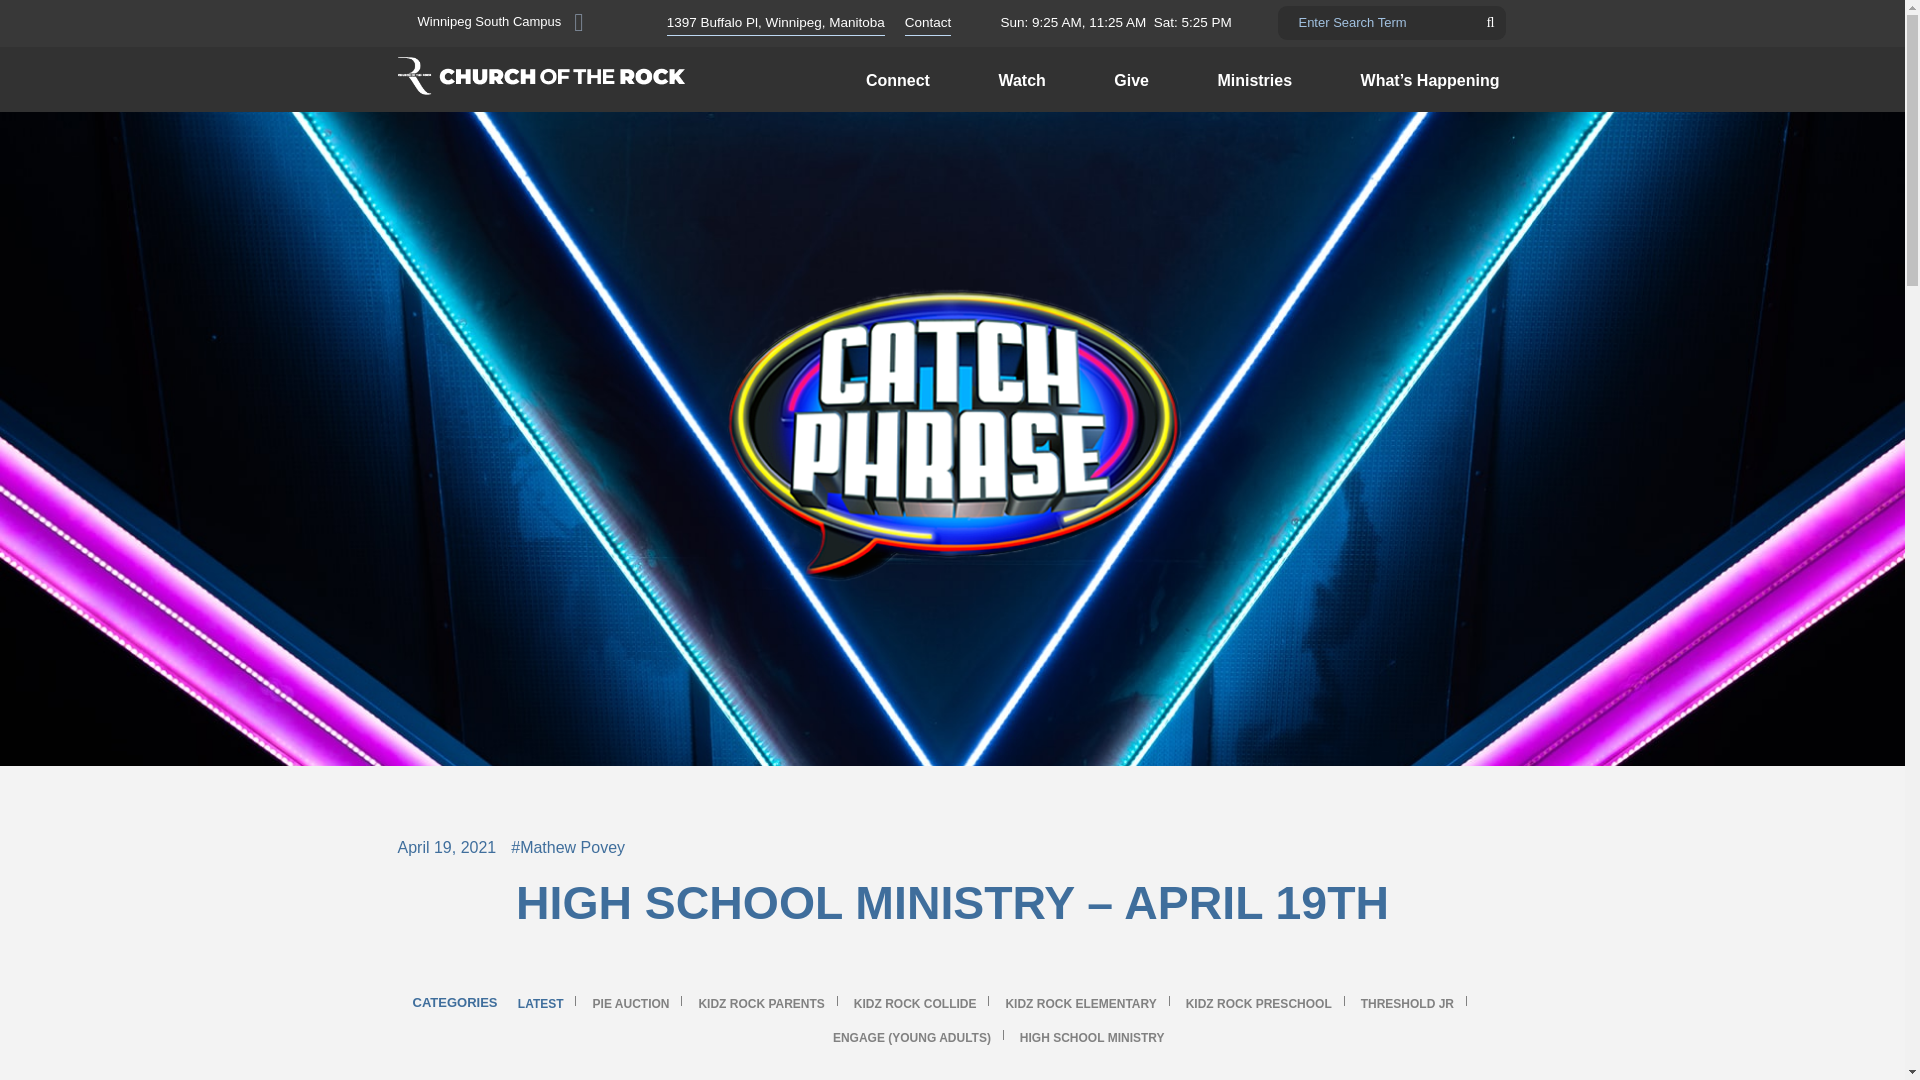  I want to click on Connect, so click(898, 78).